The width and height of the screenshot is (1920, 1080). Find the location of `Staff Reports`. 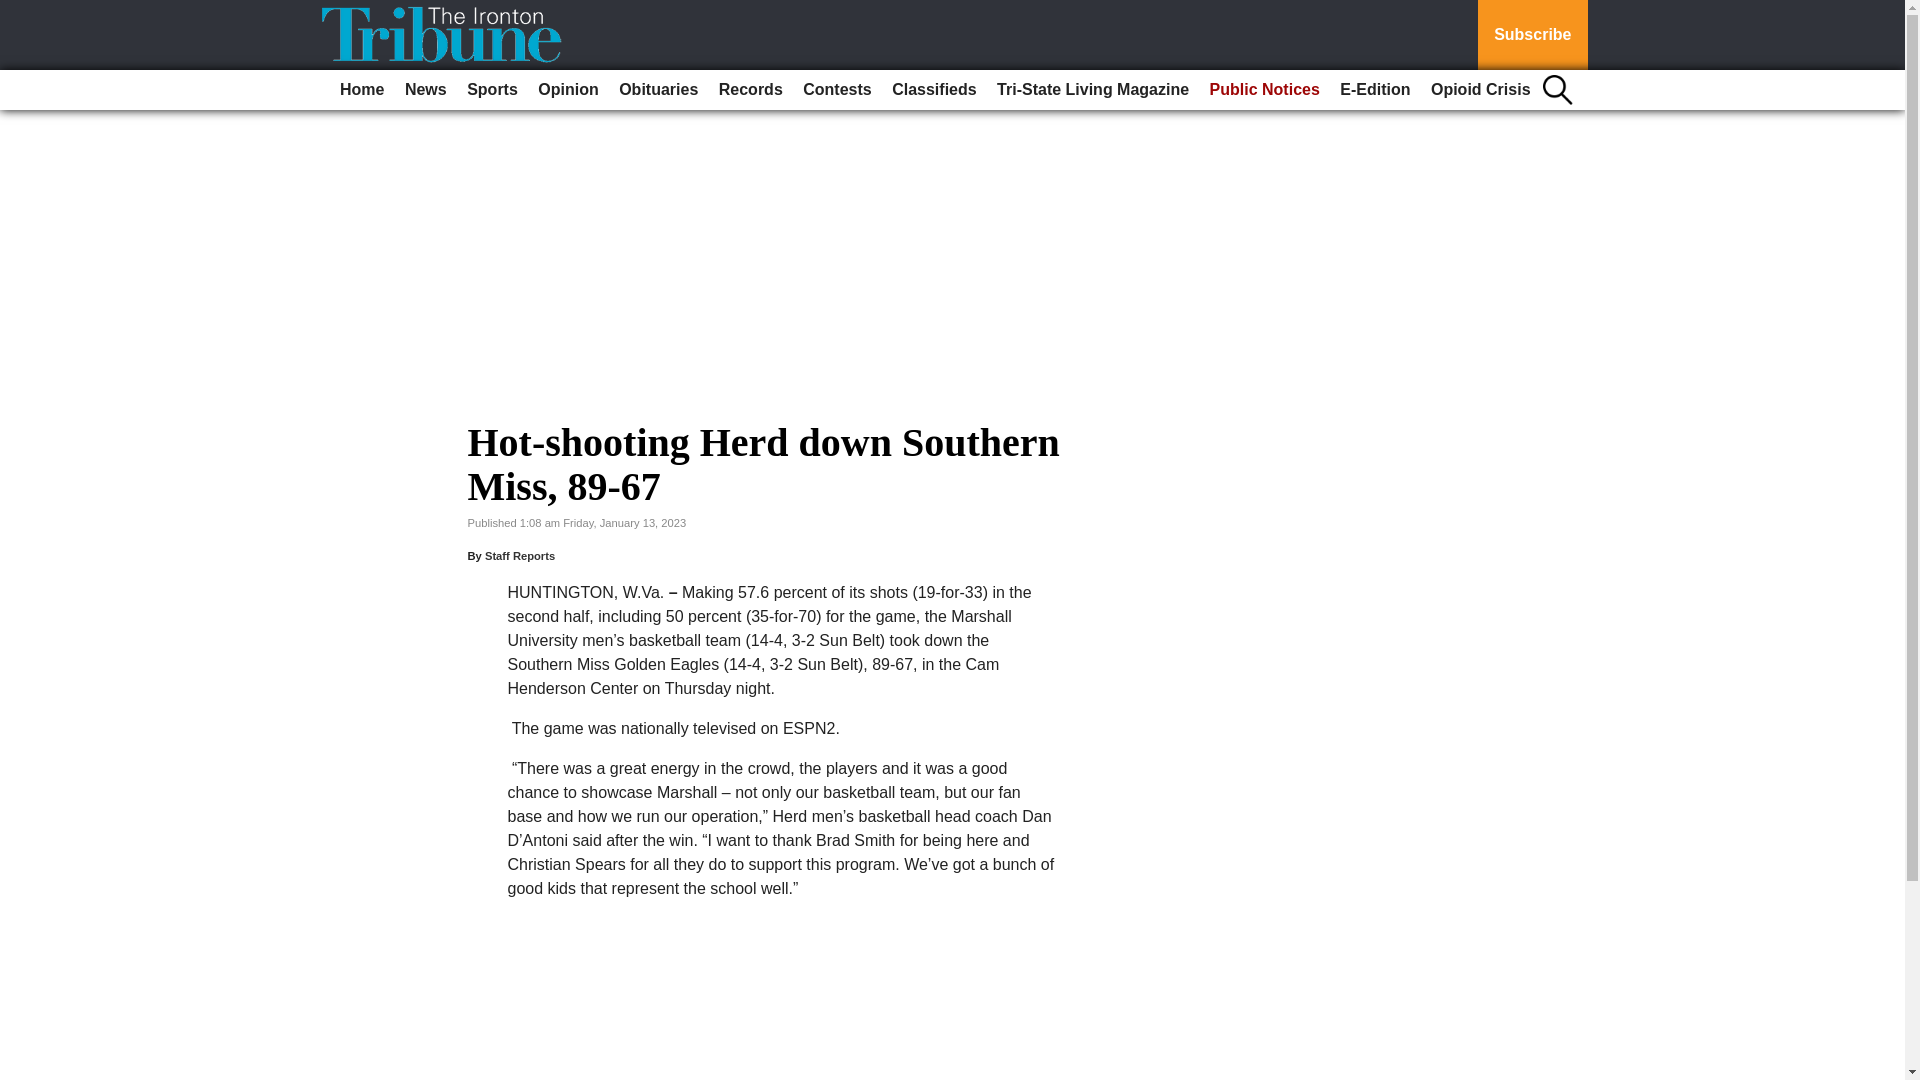

Staff Reports is located at coordinates (520, 555).